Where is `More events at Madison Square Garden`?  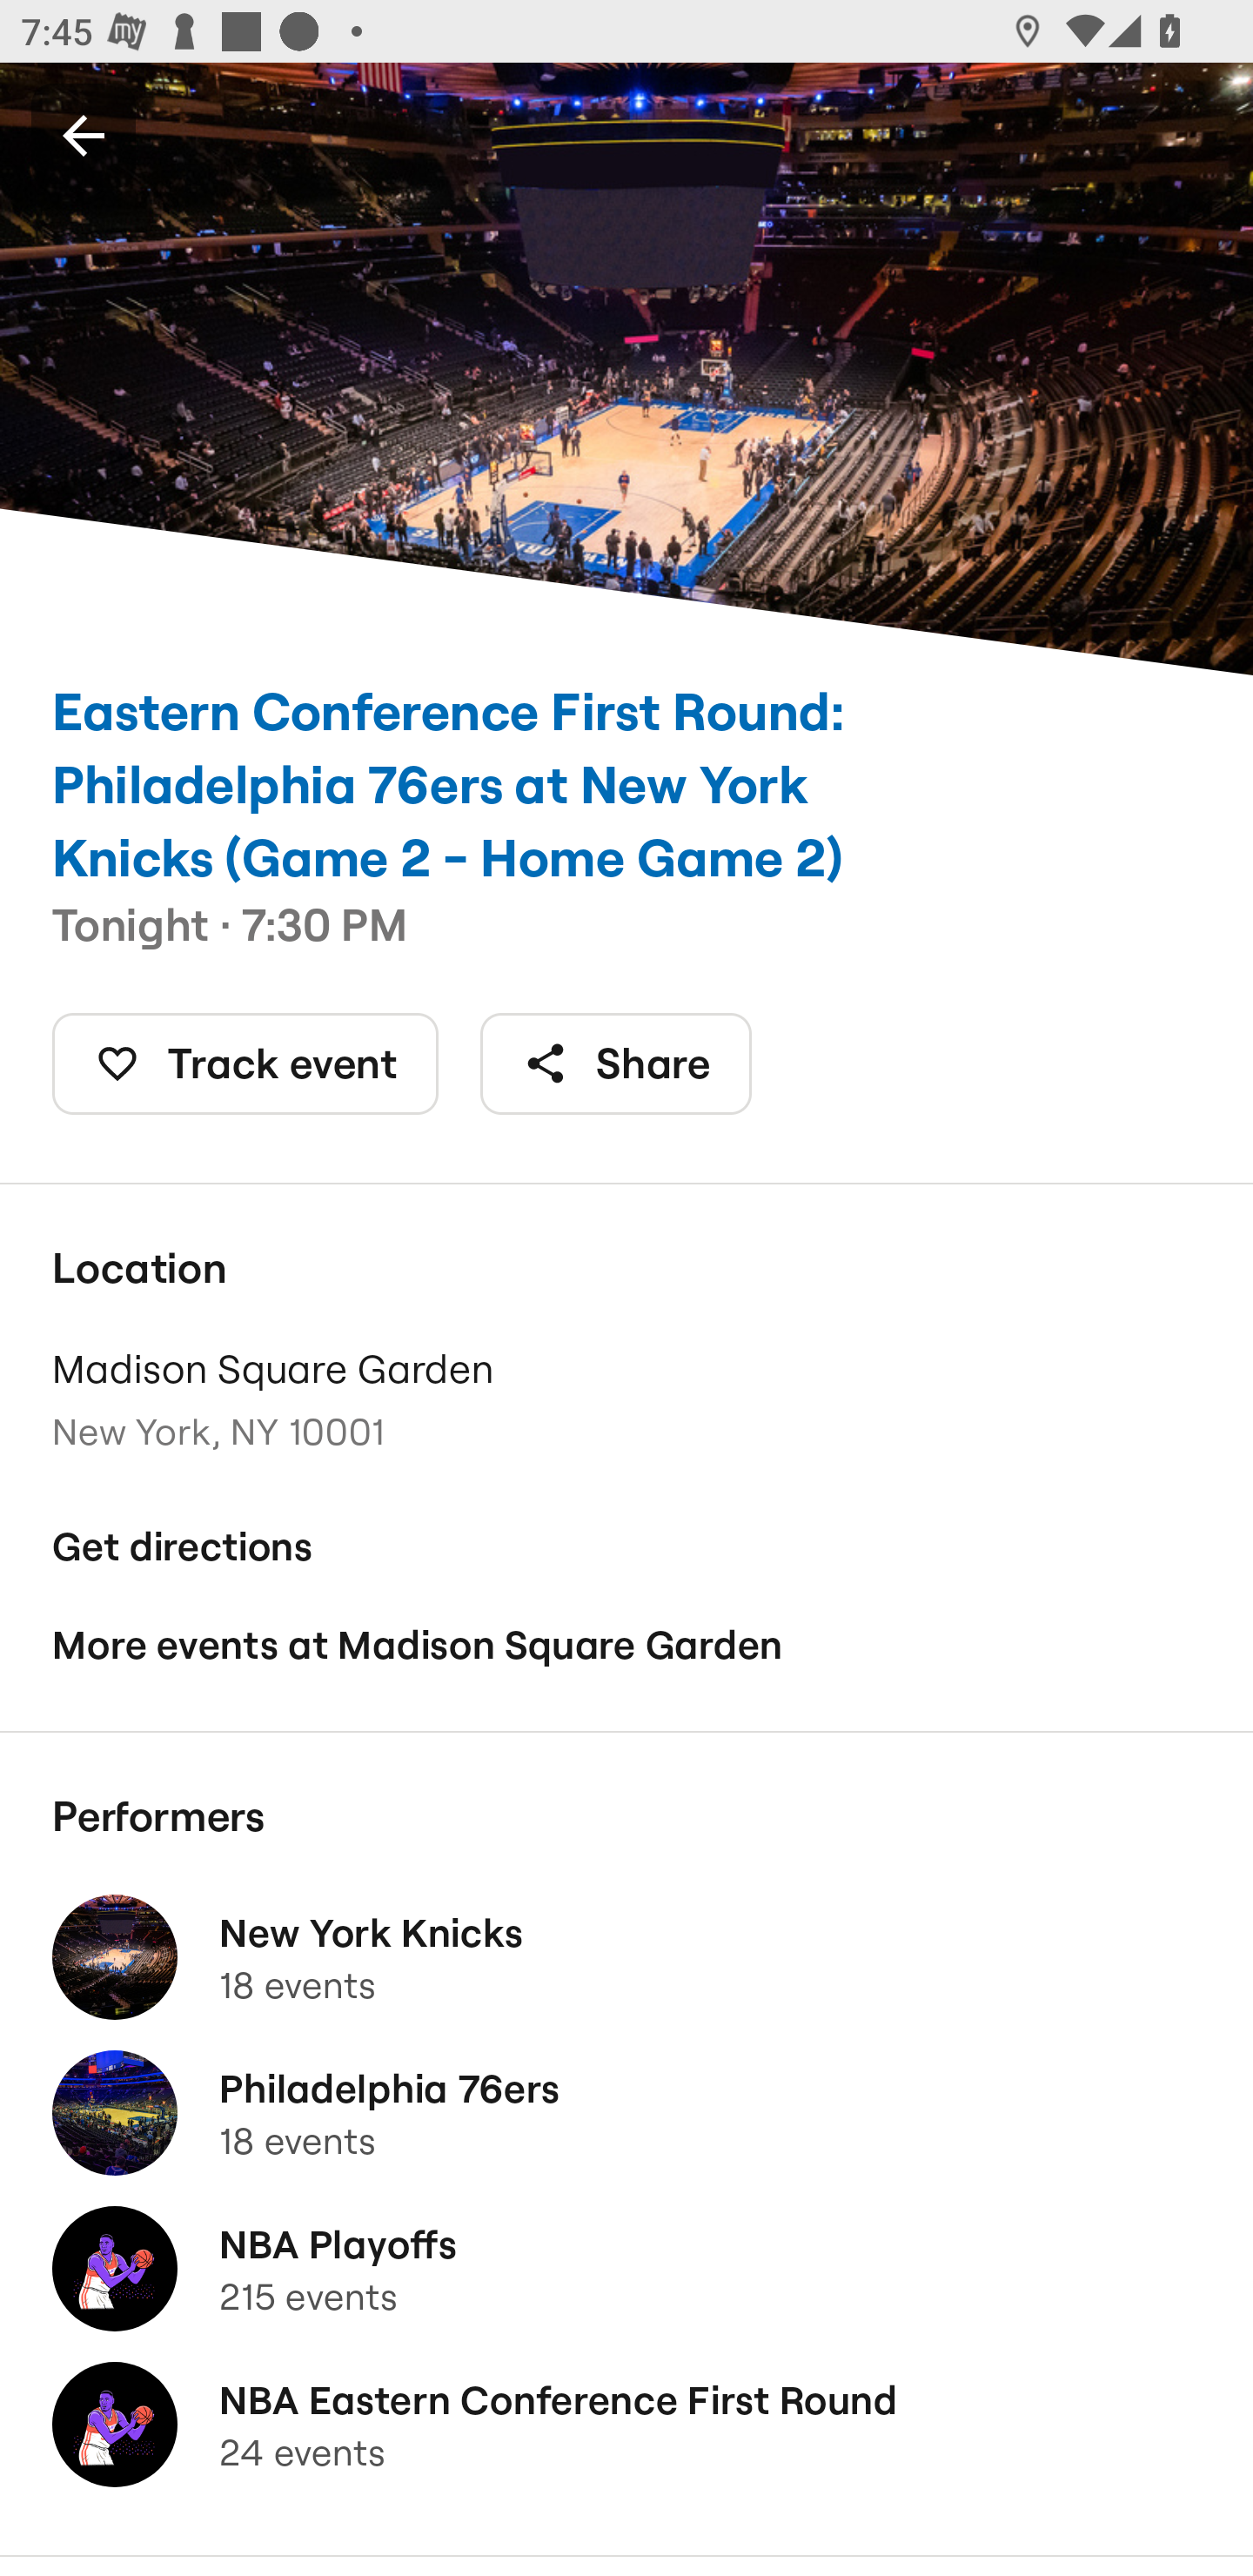 More events at Madison Square Garden is located at coordinates (626, 1646).